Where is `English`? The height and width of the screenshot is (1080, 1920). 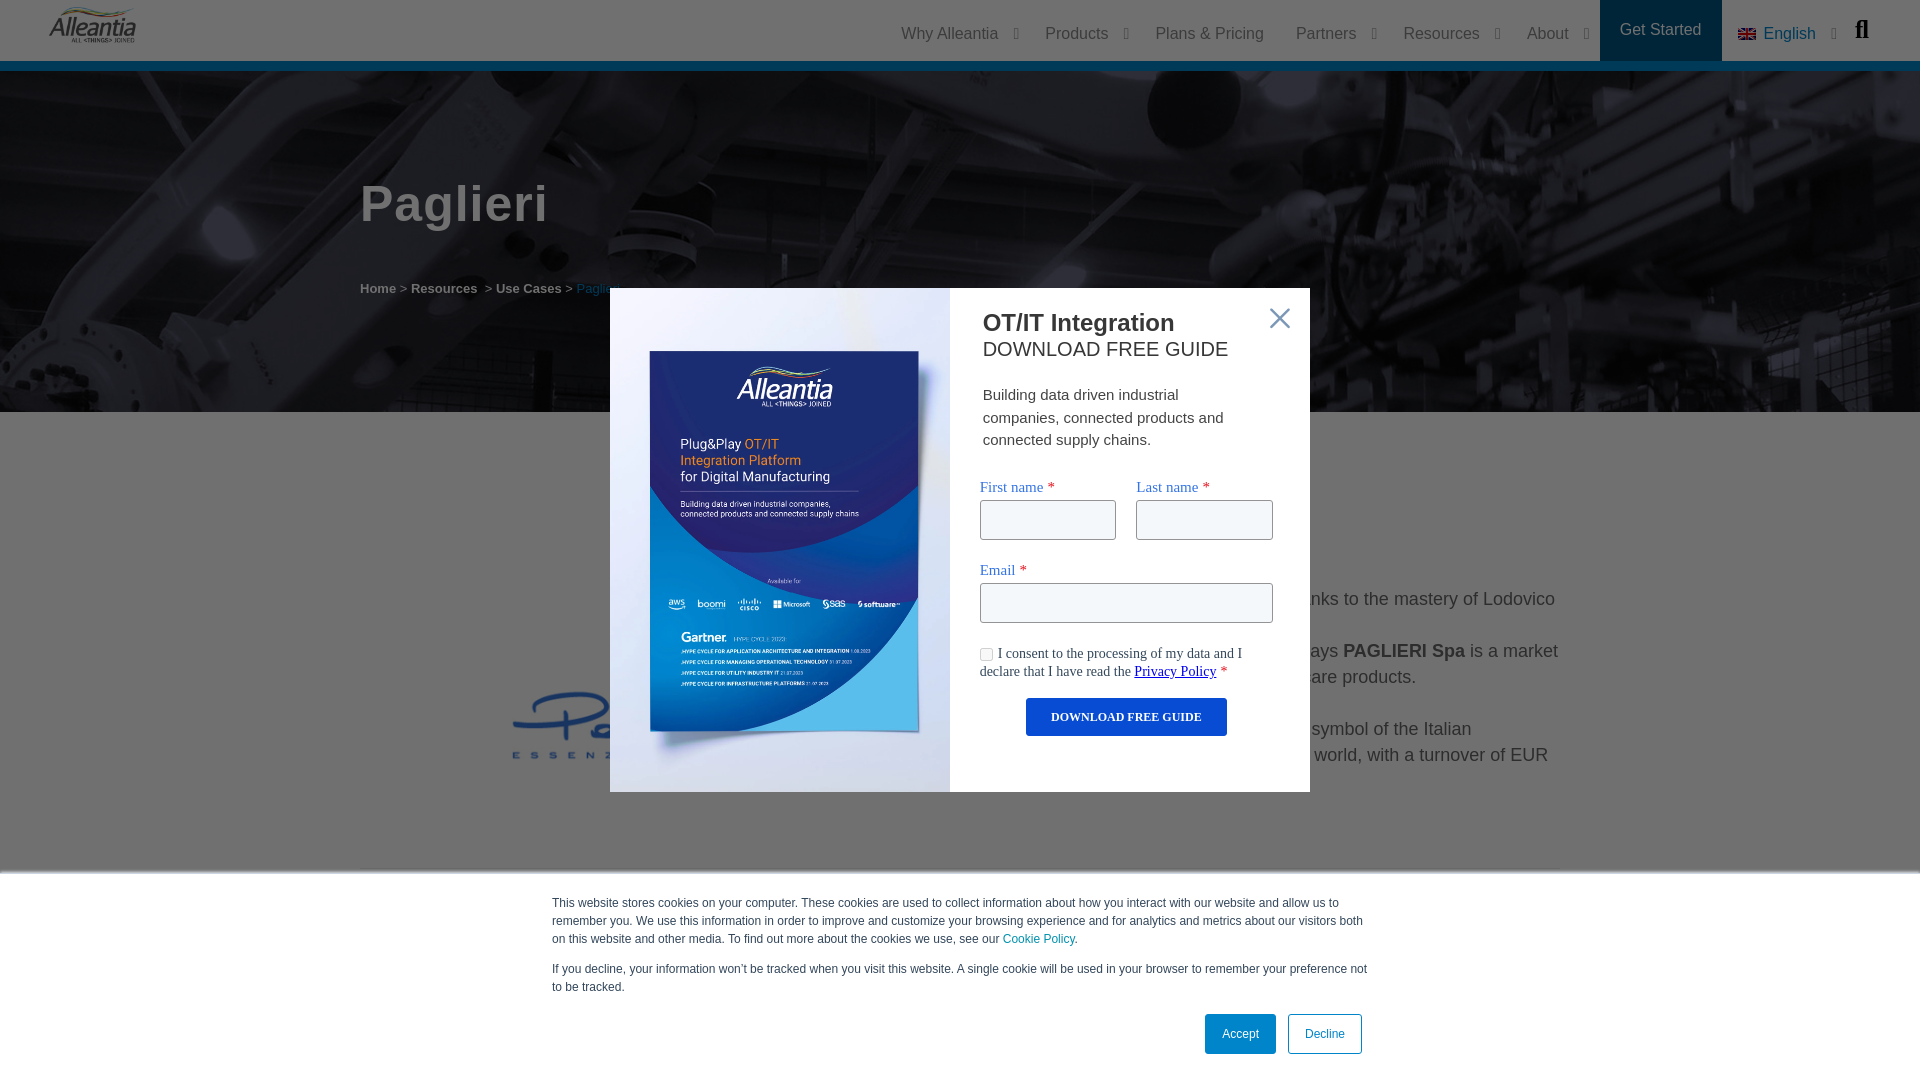 English is located at coordinates (1784, 34).